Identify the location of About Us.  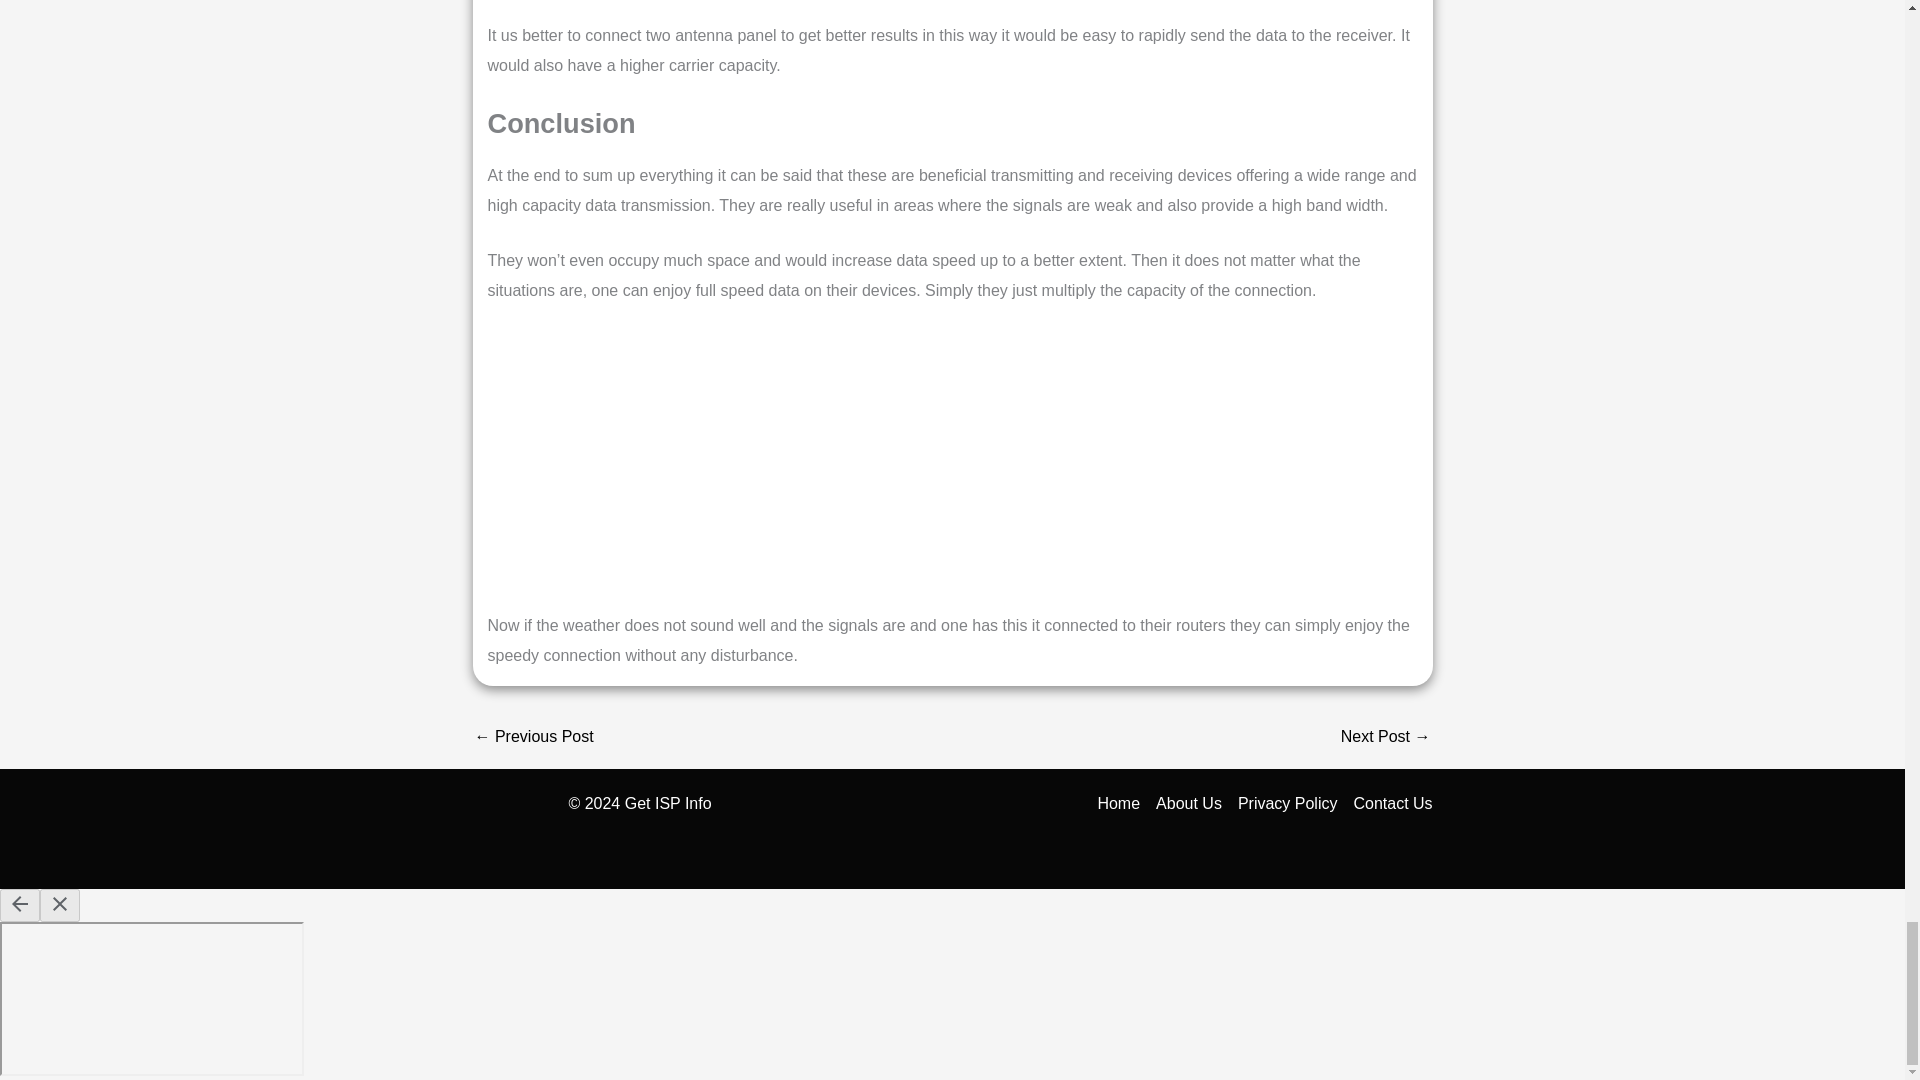
(1189, 804).